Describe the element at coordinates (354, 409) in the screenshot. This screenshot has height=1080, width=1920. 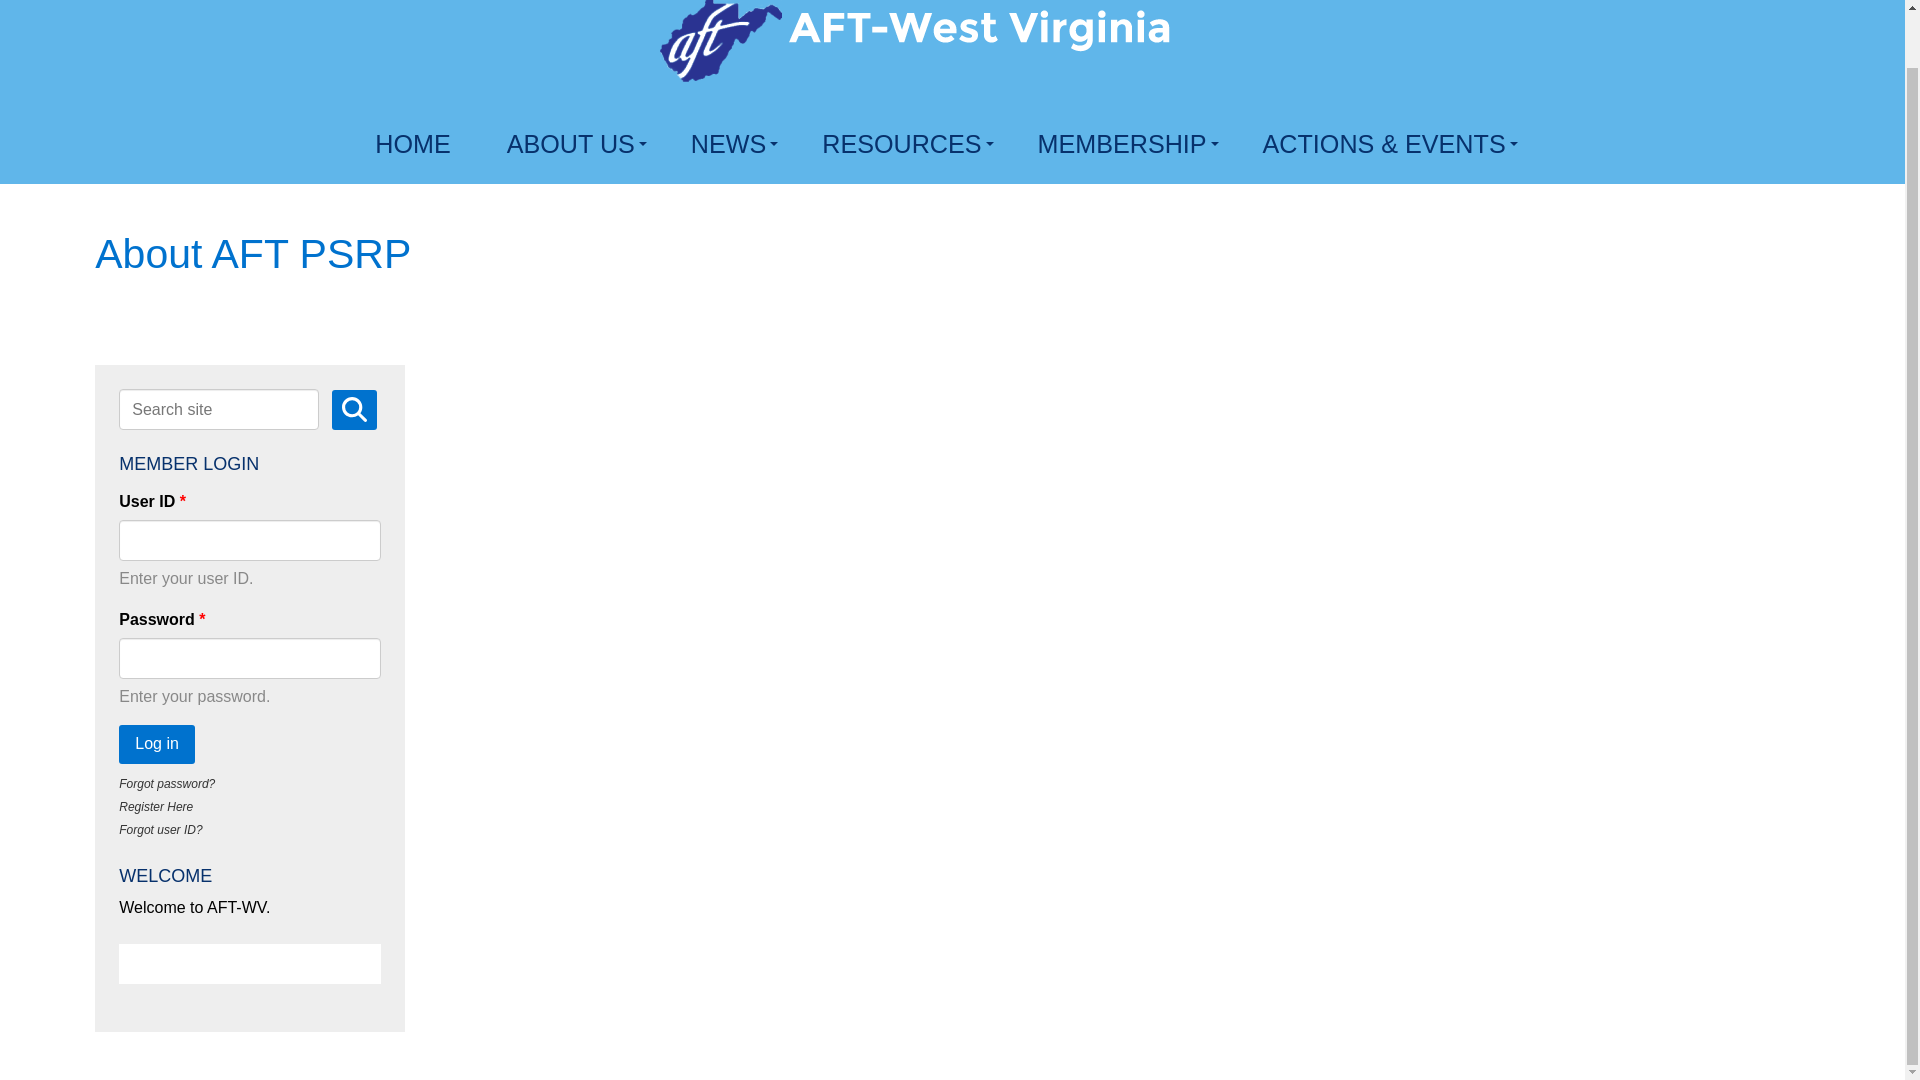
I see `Search` at that location.